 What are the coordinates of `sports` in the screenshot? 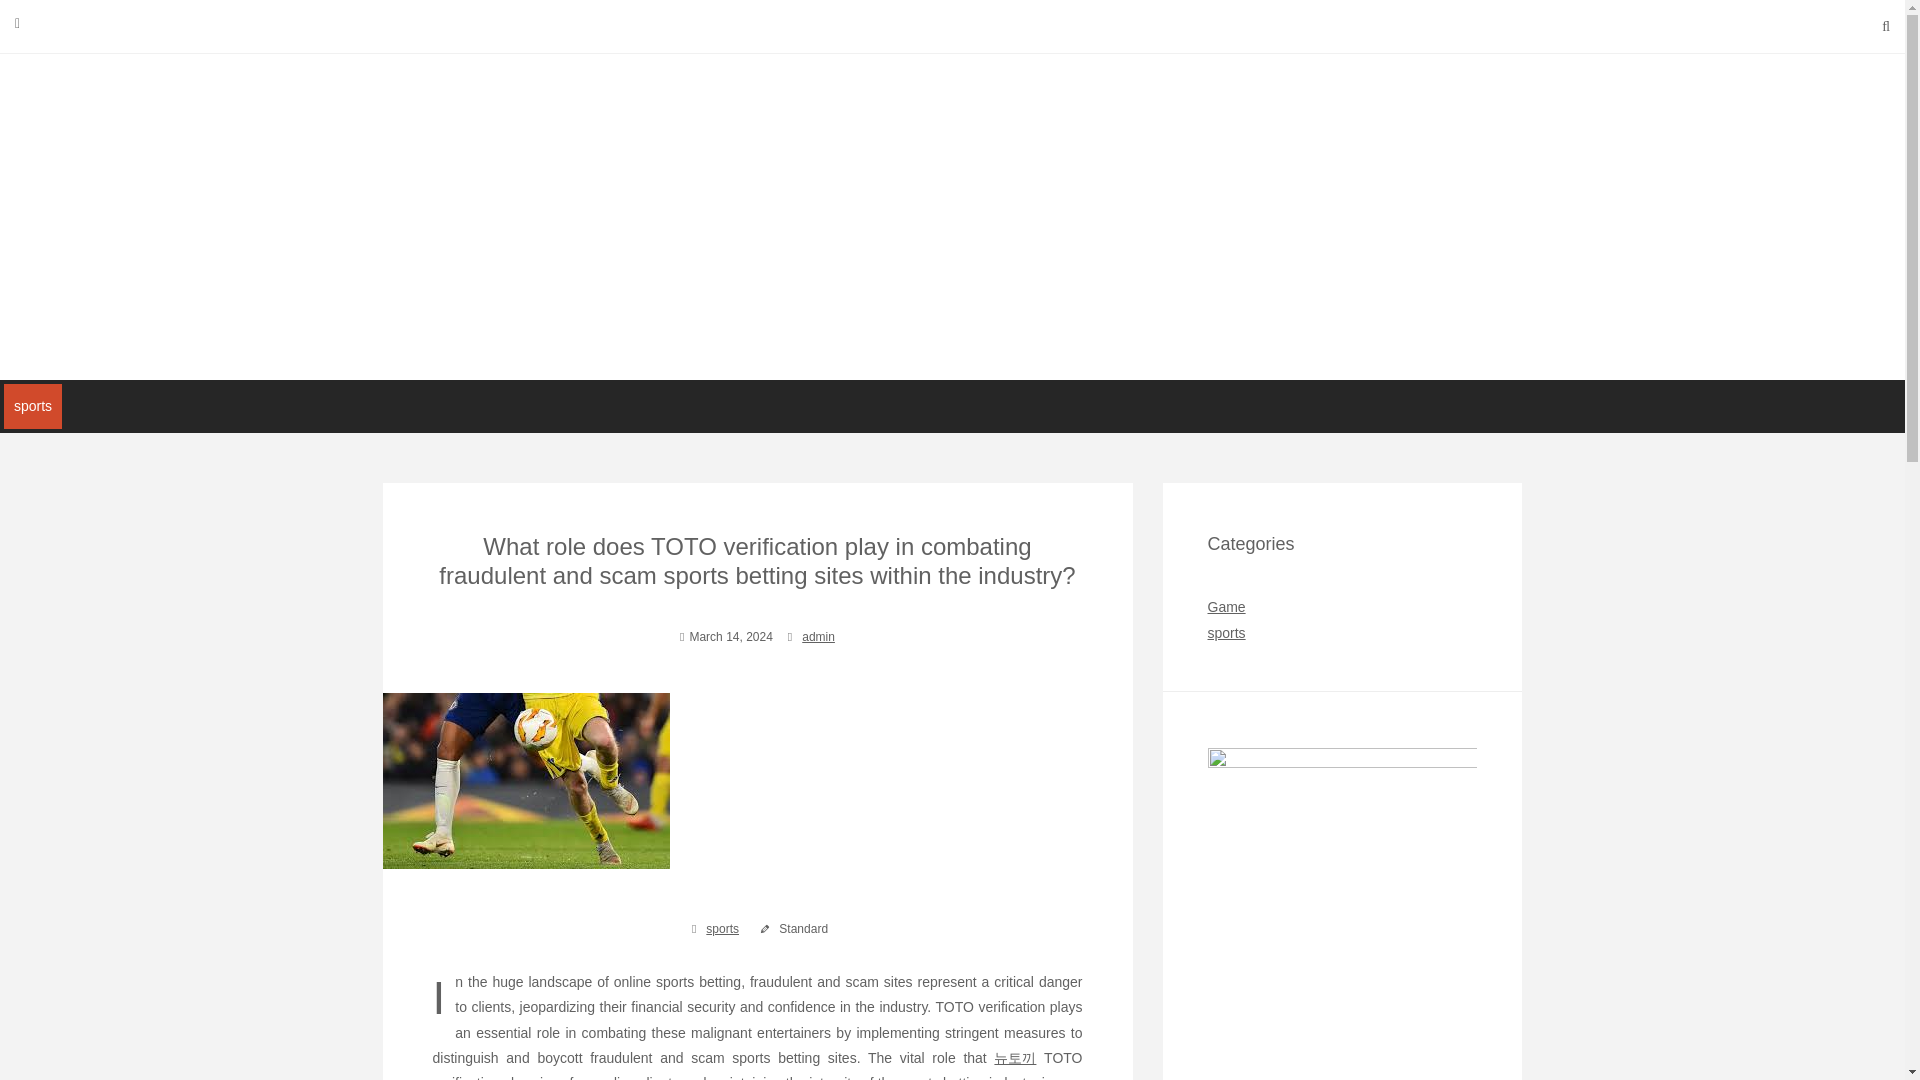 It's located at (1226, 606).